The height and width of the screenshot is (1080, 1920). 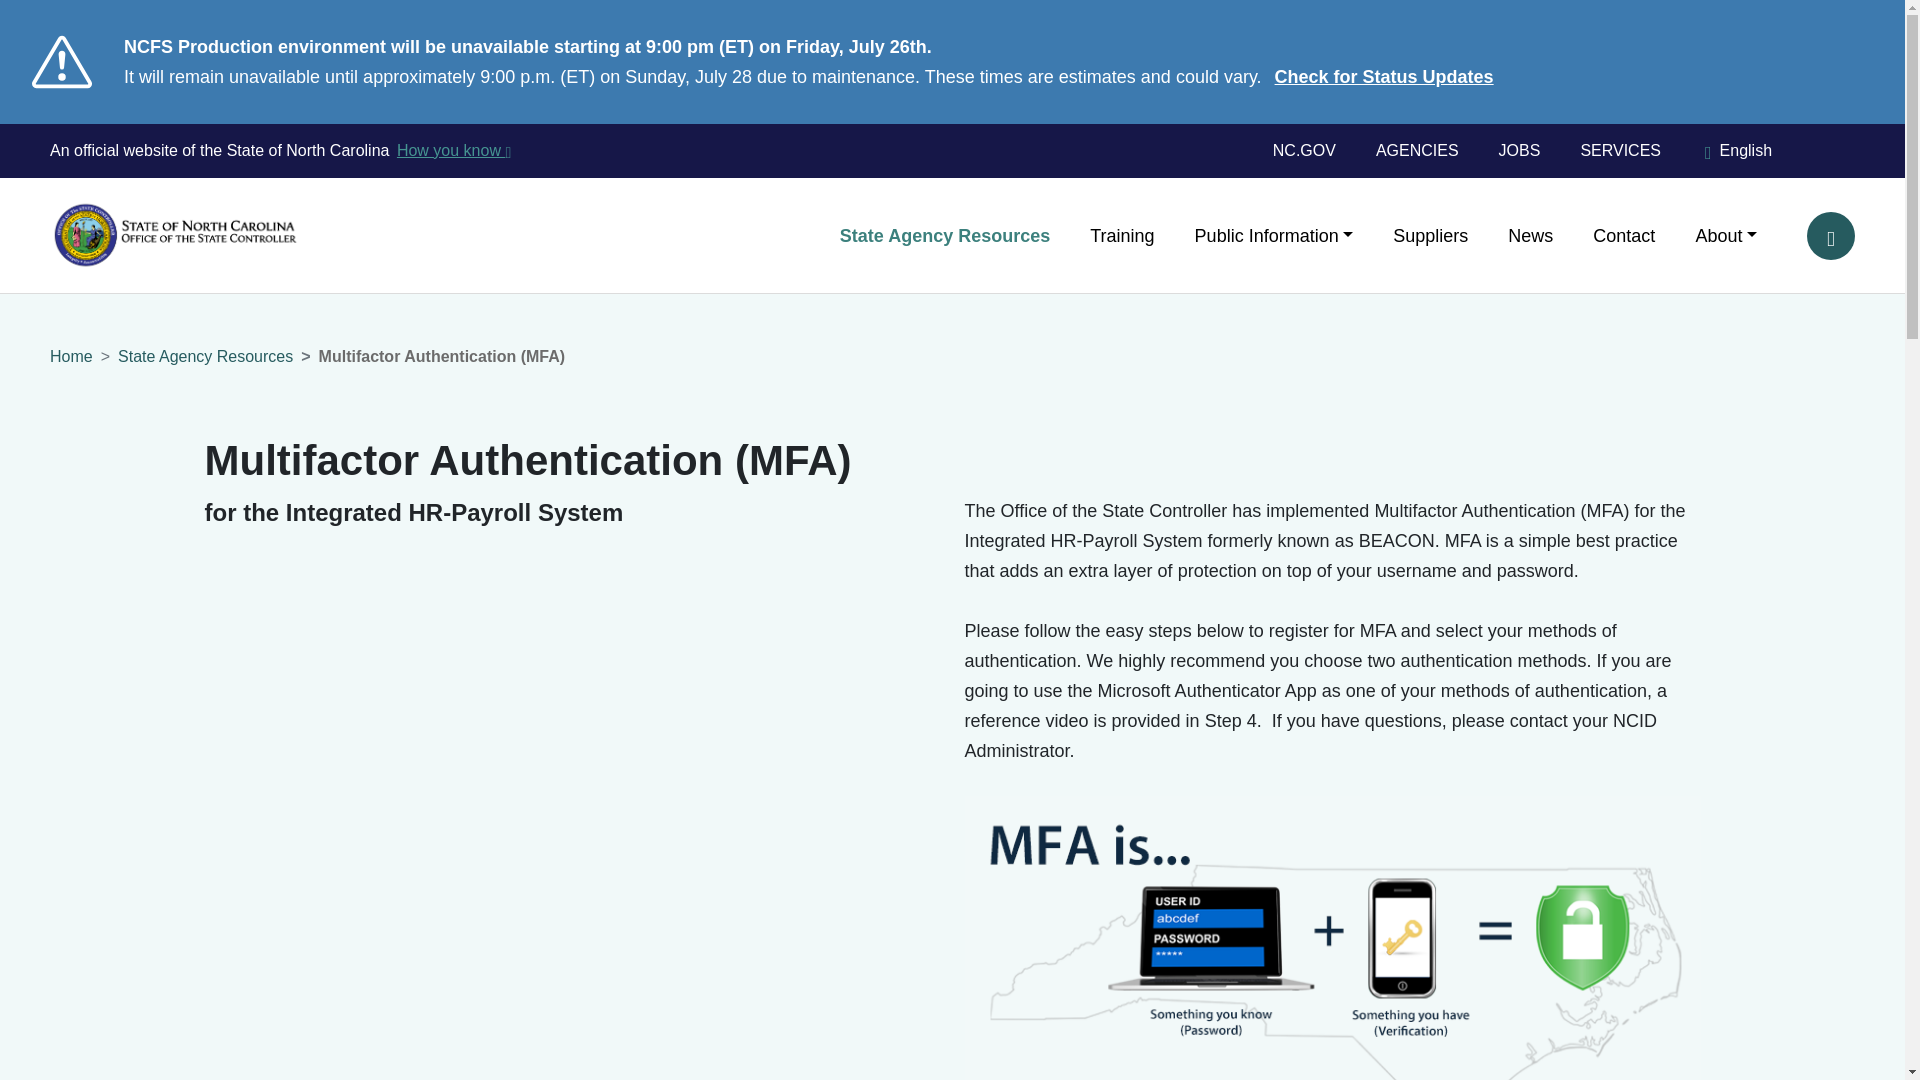 I want to click on State Agency Resources, so click(x=944, y=234).